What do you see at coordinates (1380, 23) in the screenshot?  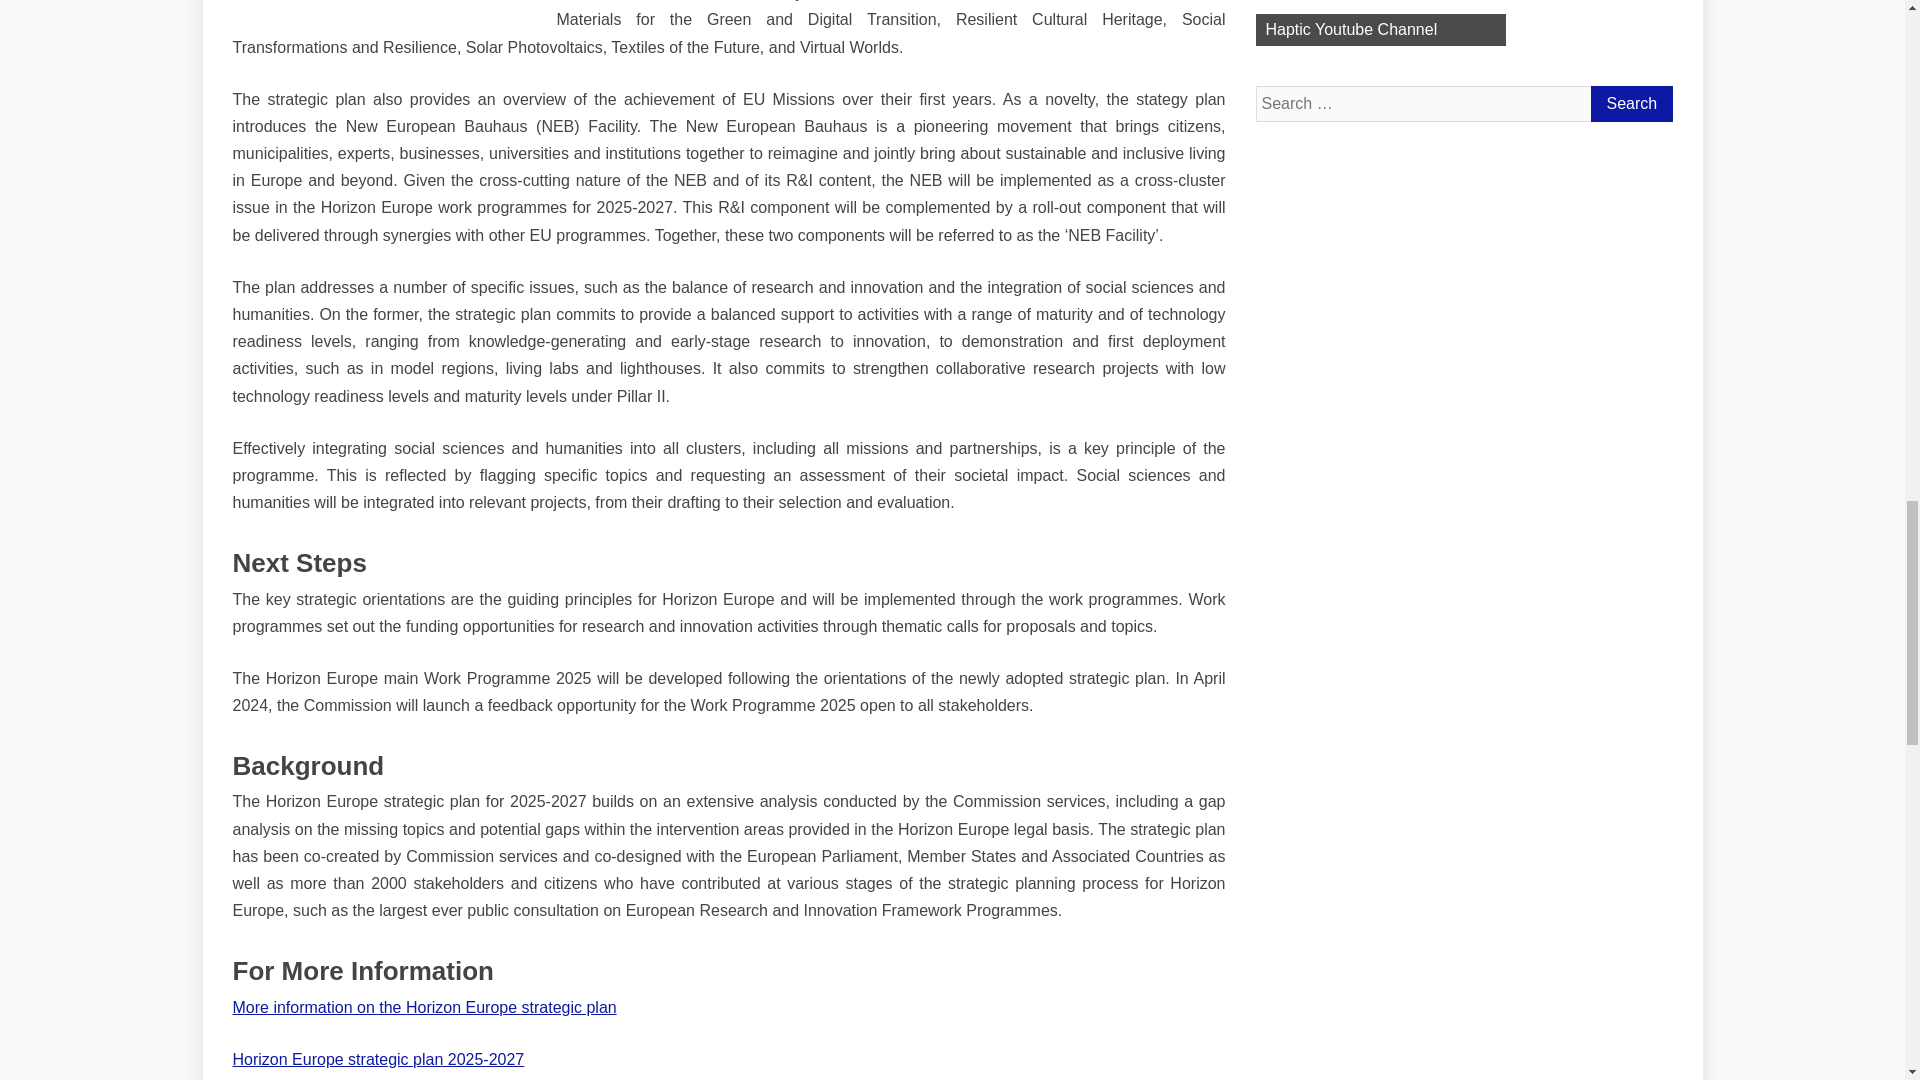 I see `HAPTIC LOGO 1` at bounding box center [1380, 23].